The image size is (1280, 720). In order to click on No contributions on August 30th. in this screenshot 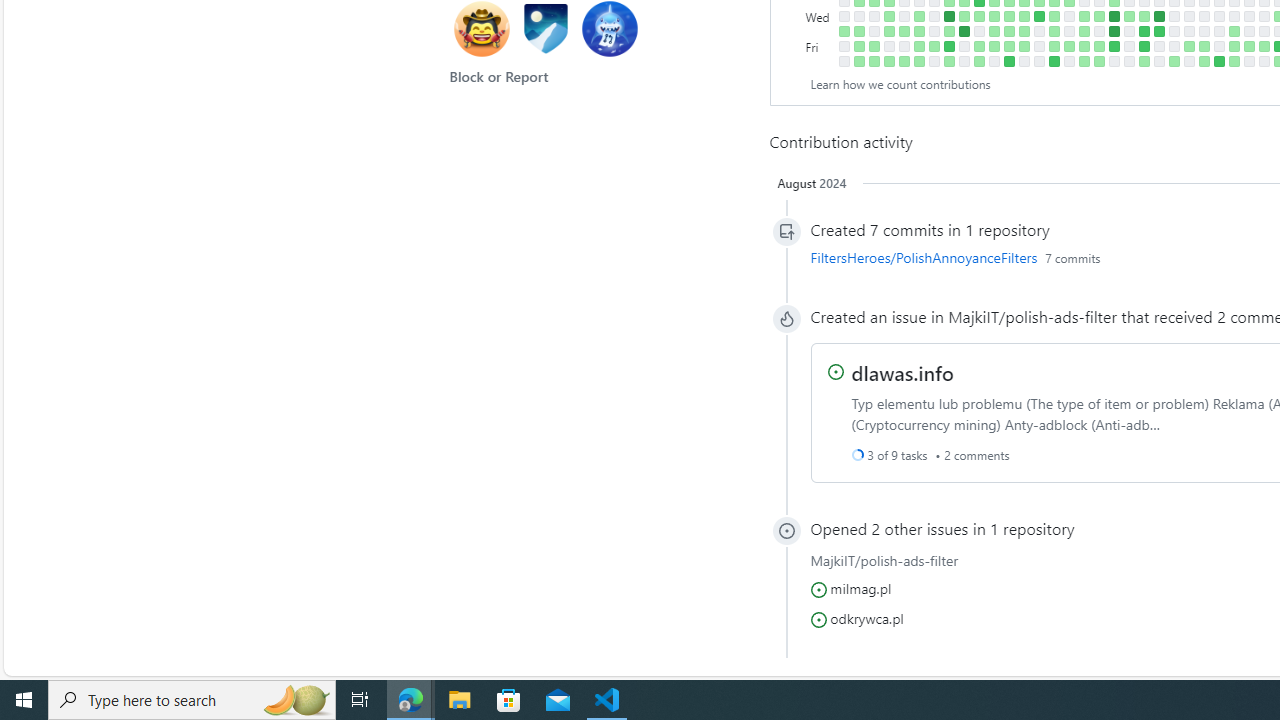, I will do `click(858, 16)`.